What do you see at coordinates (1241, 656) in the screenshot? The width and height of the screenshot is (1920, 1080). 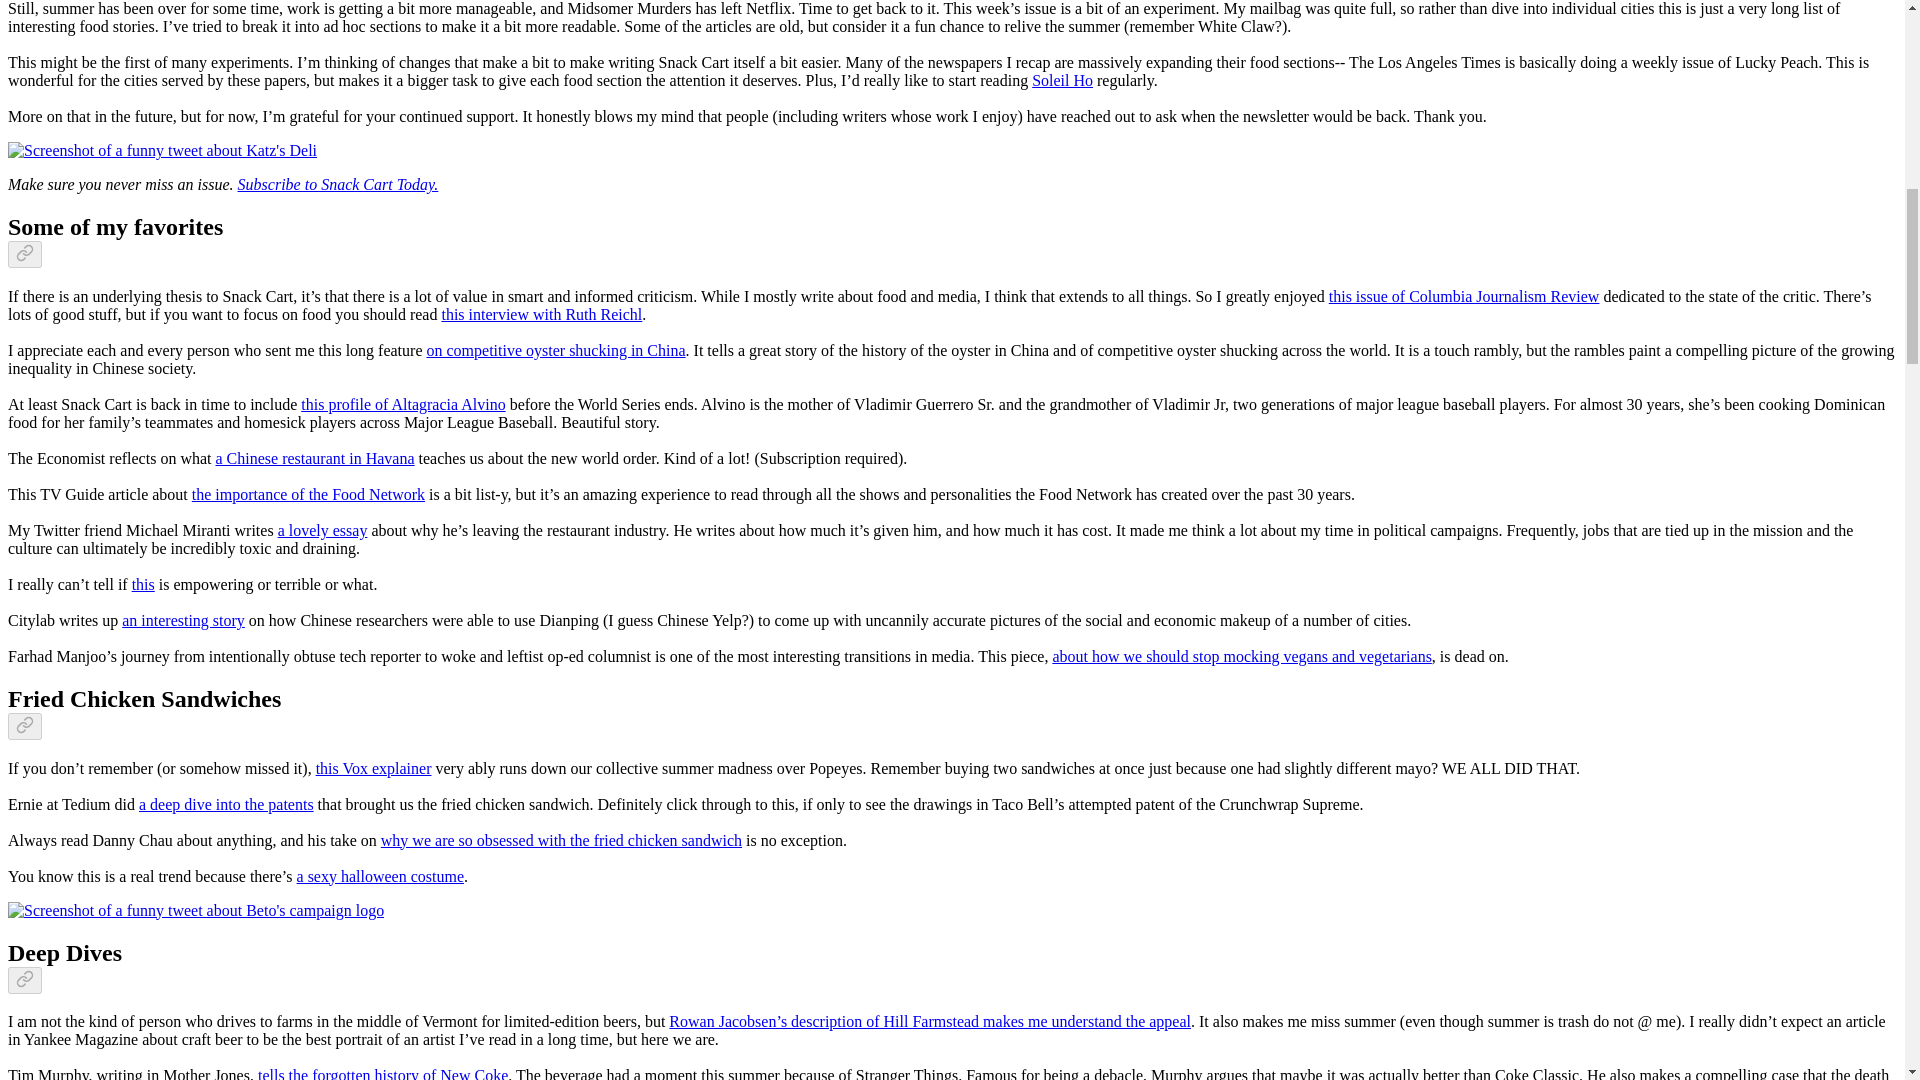 I see `about how we should stop mocking vegans and vegetarians` at bounding box center [1241, 656].